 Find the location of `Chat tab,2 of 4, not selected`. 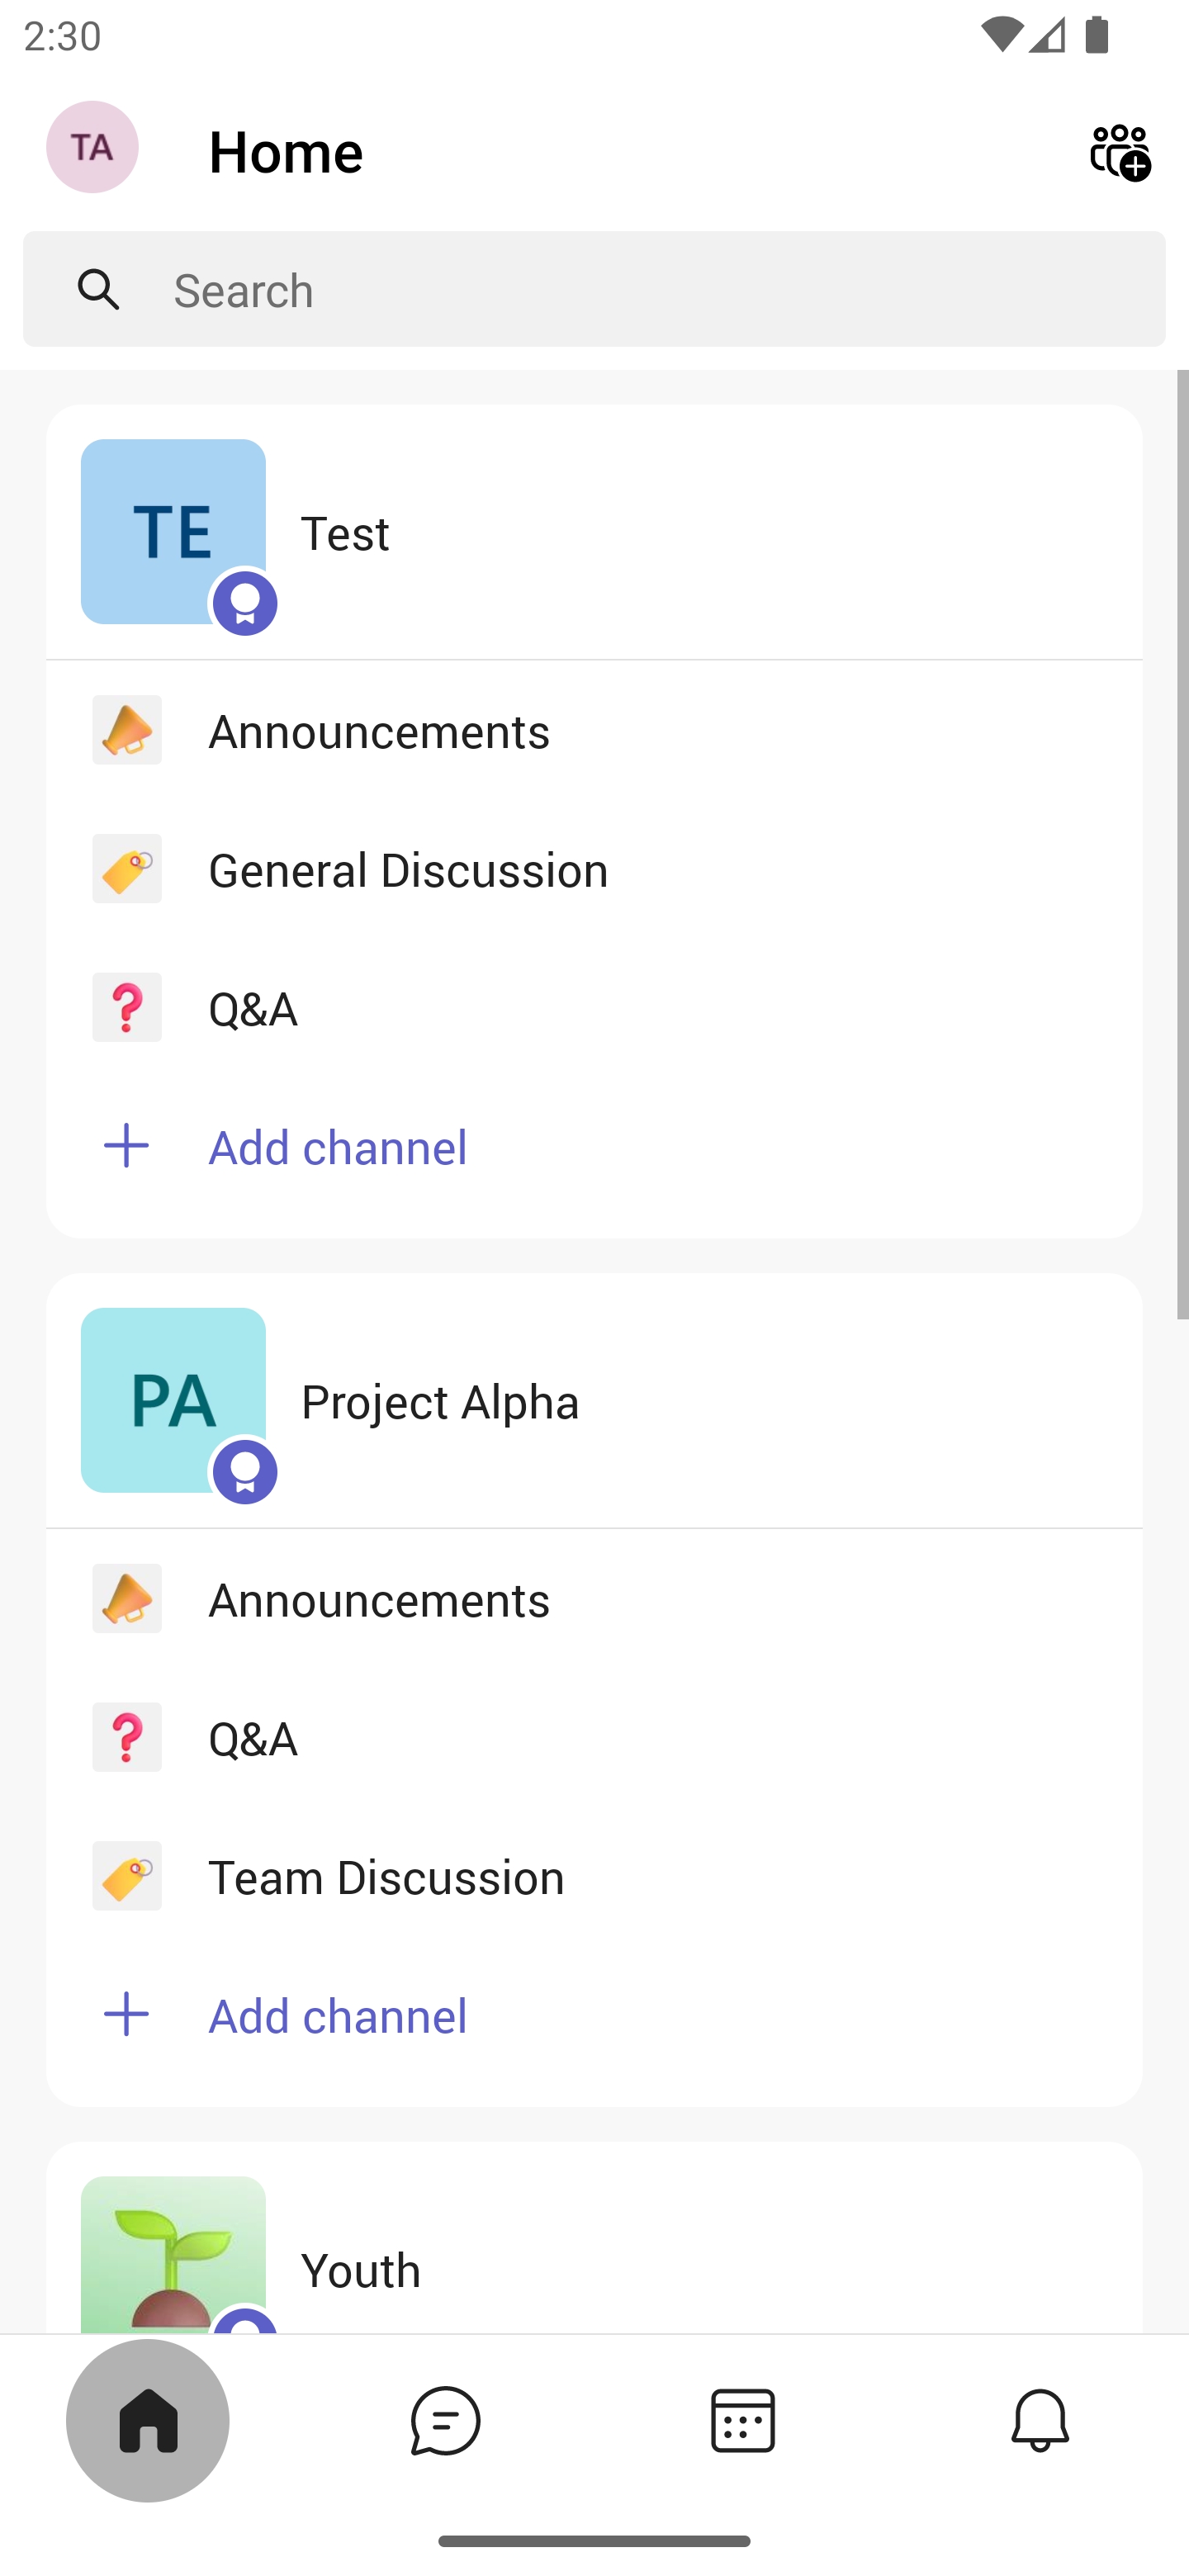

Chat tab,2 of 4, not selected is located at coordinates (446, 2419).